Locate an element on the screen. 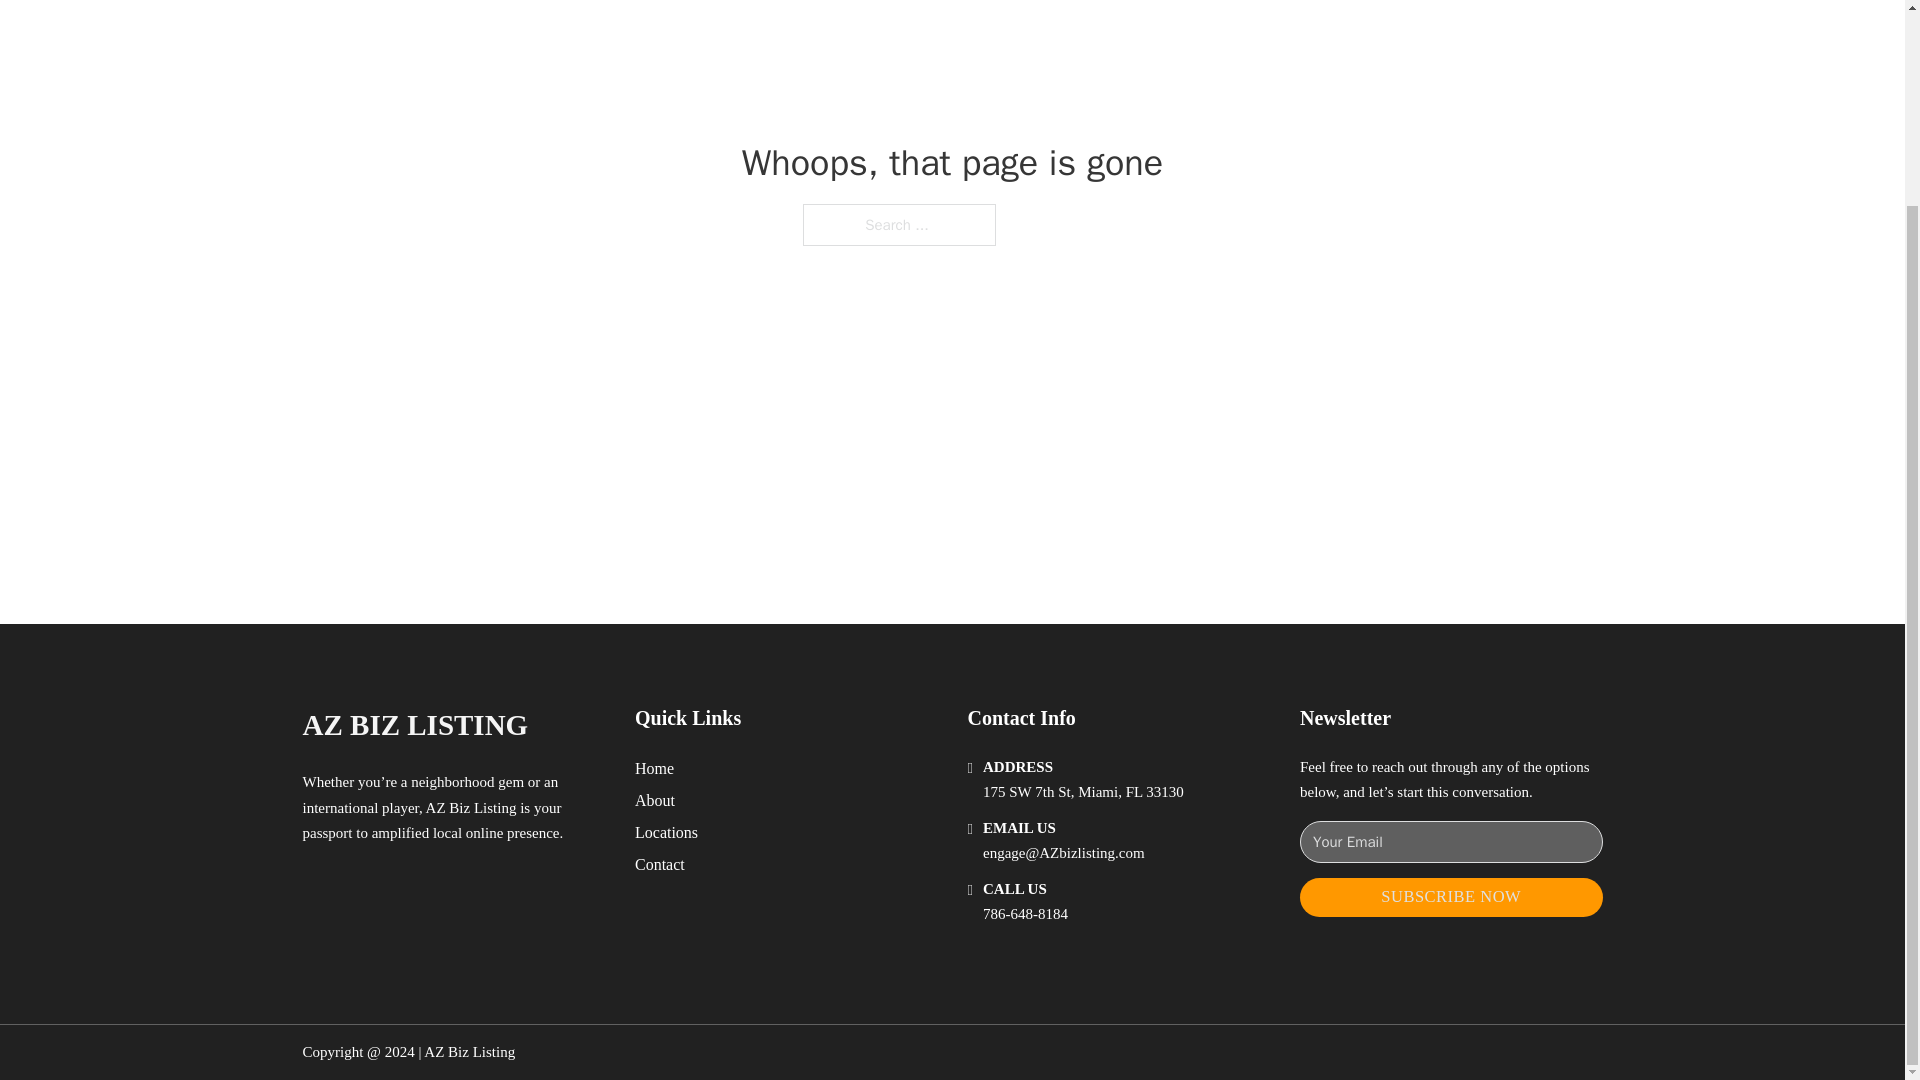  786-648-8184 is located at coordinates (1025, 914).